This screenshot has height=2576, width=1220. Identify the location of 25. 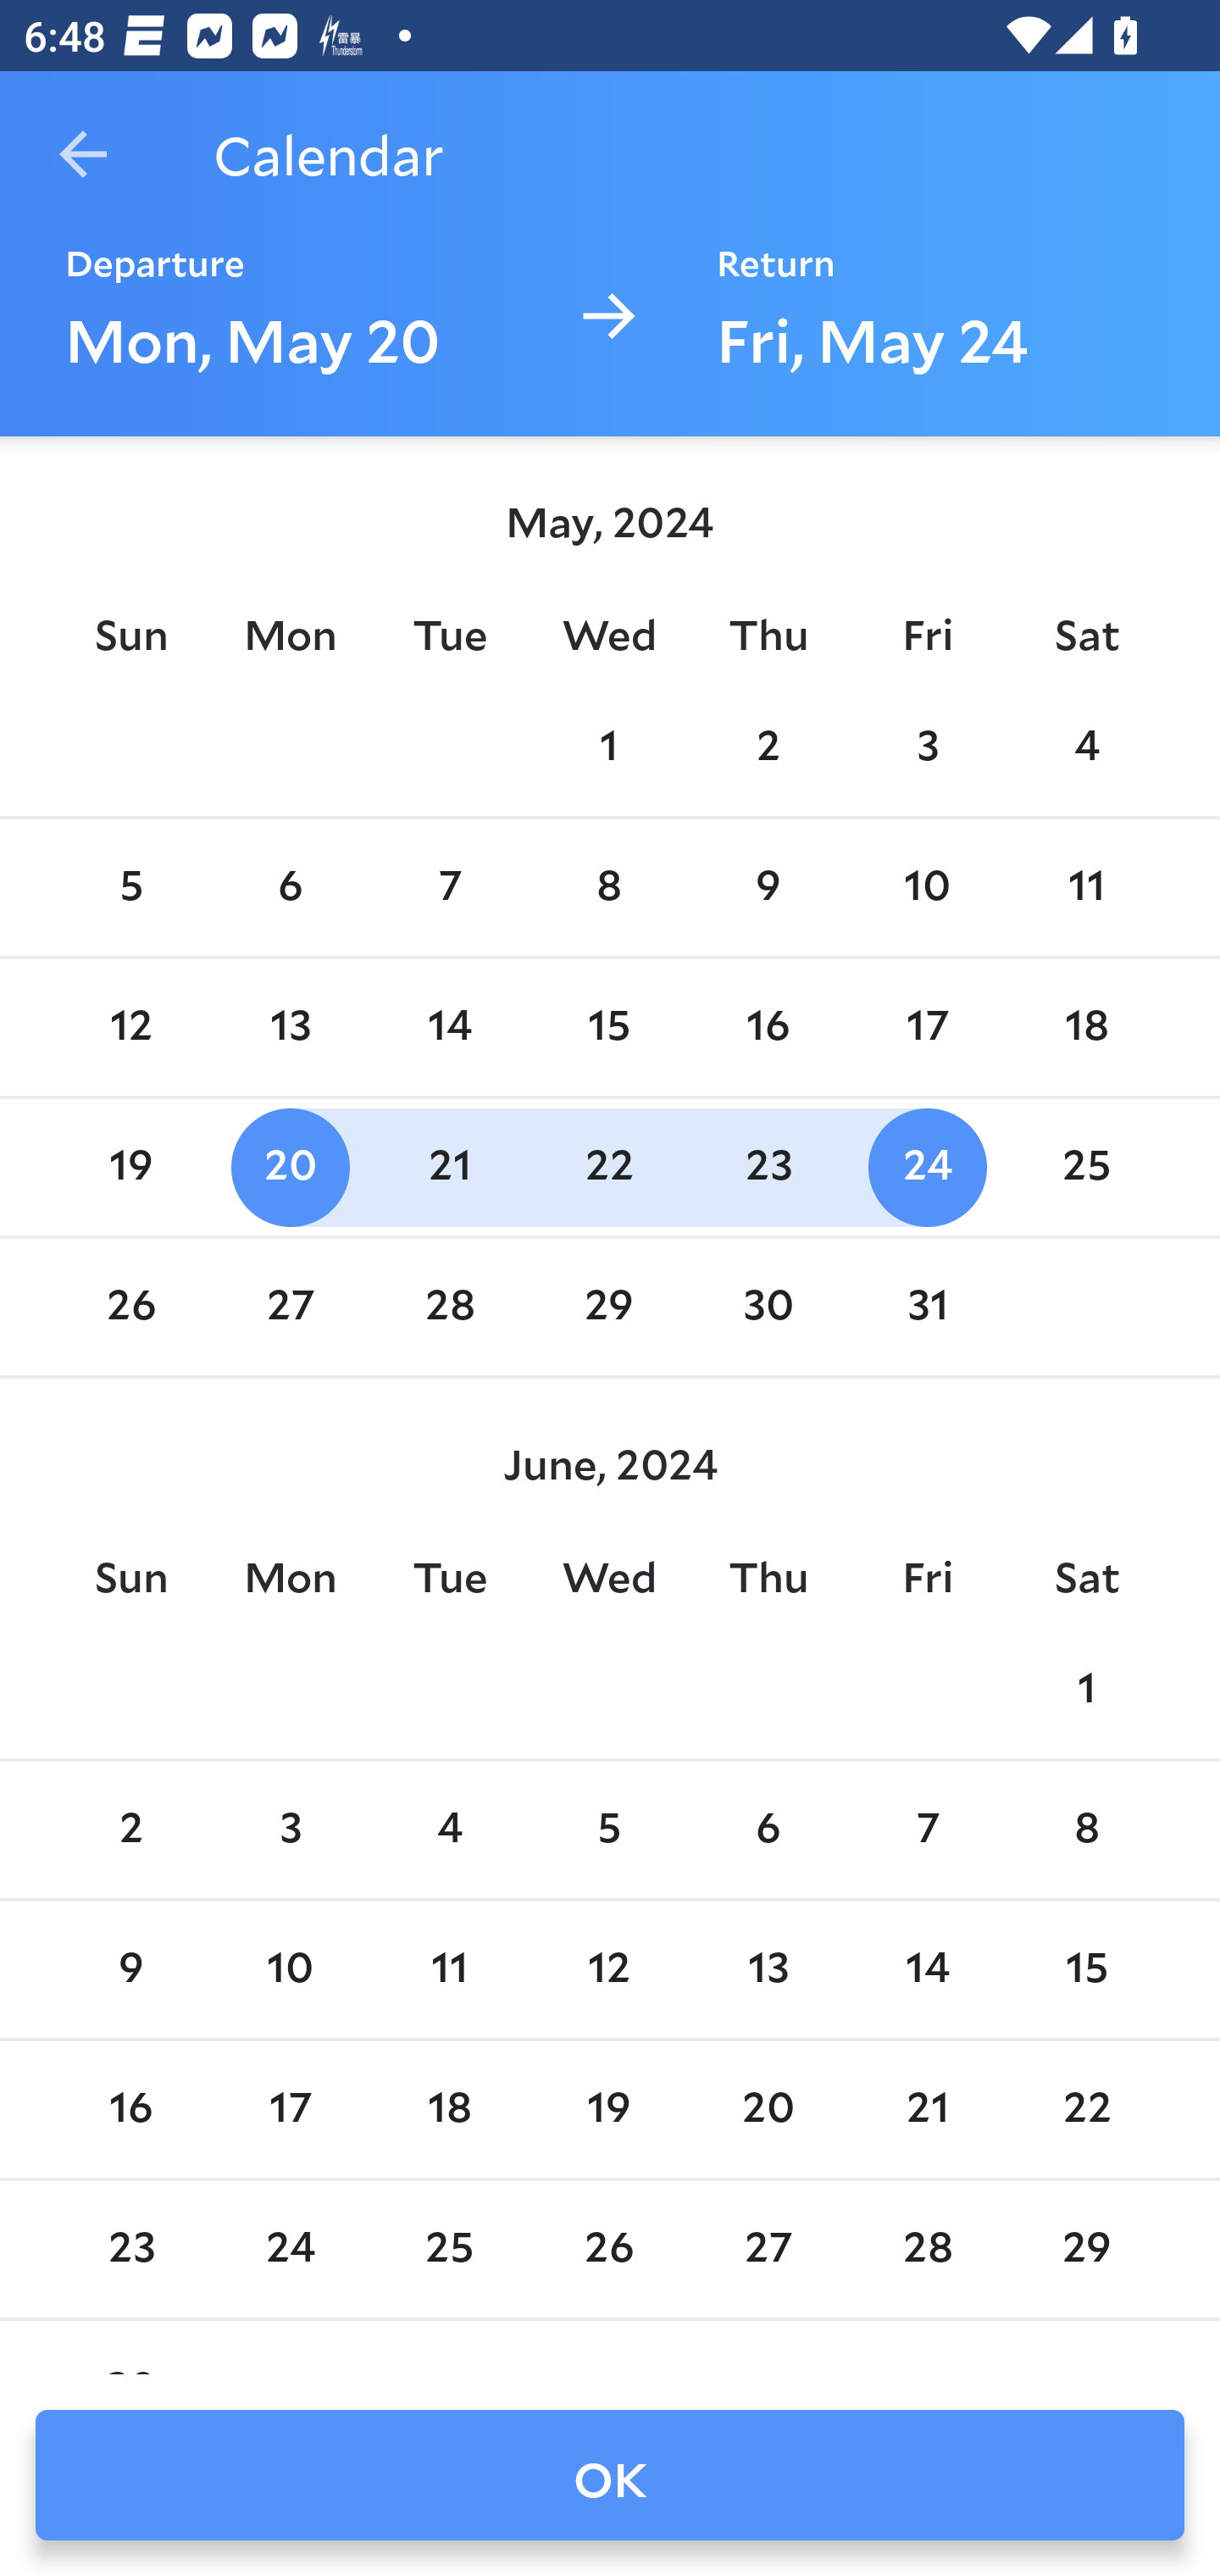
(1086, 1167).